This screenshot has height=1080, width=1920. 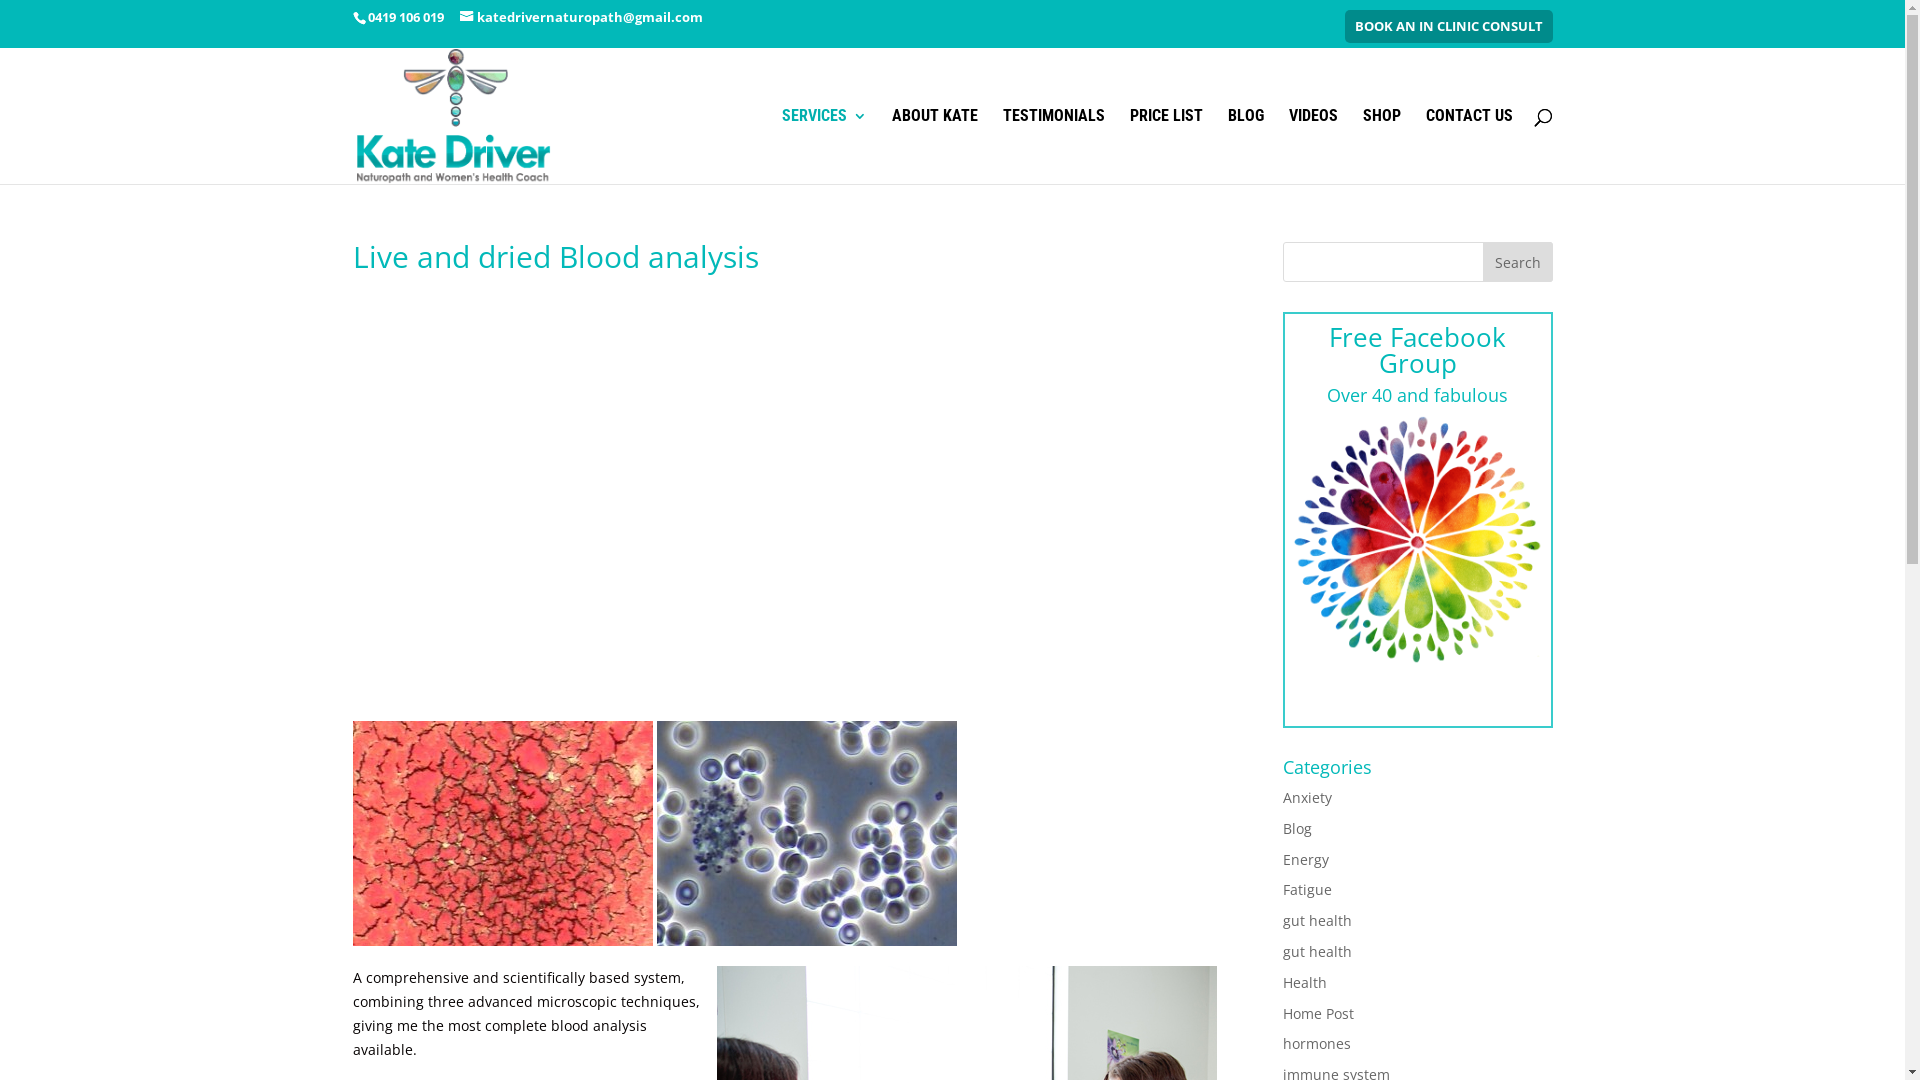 What do you see at coordinates (1316, 920) in the screenshot?
I see `gut health` at bounding box center [1316, 920].